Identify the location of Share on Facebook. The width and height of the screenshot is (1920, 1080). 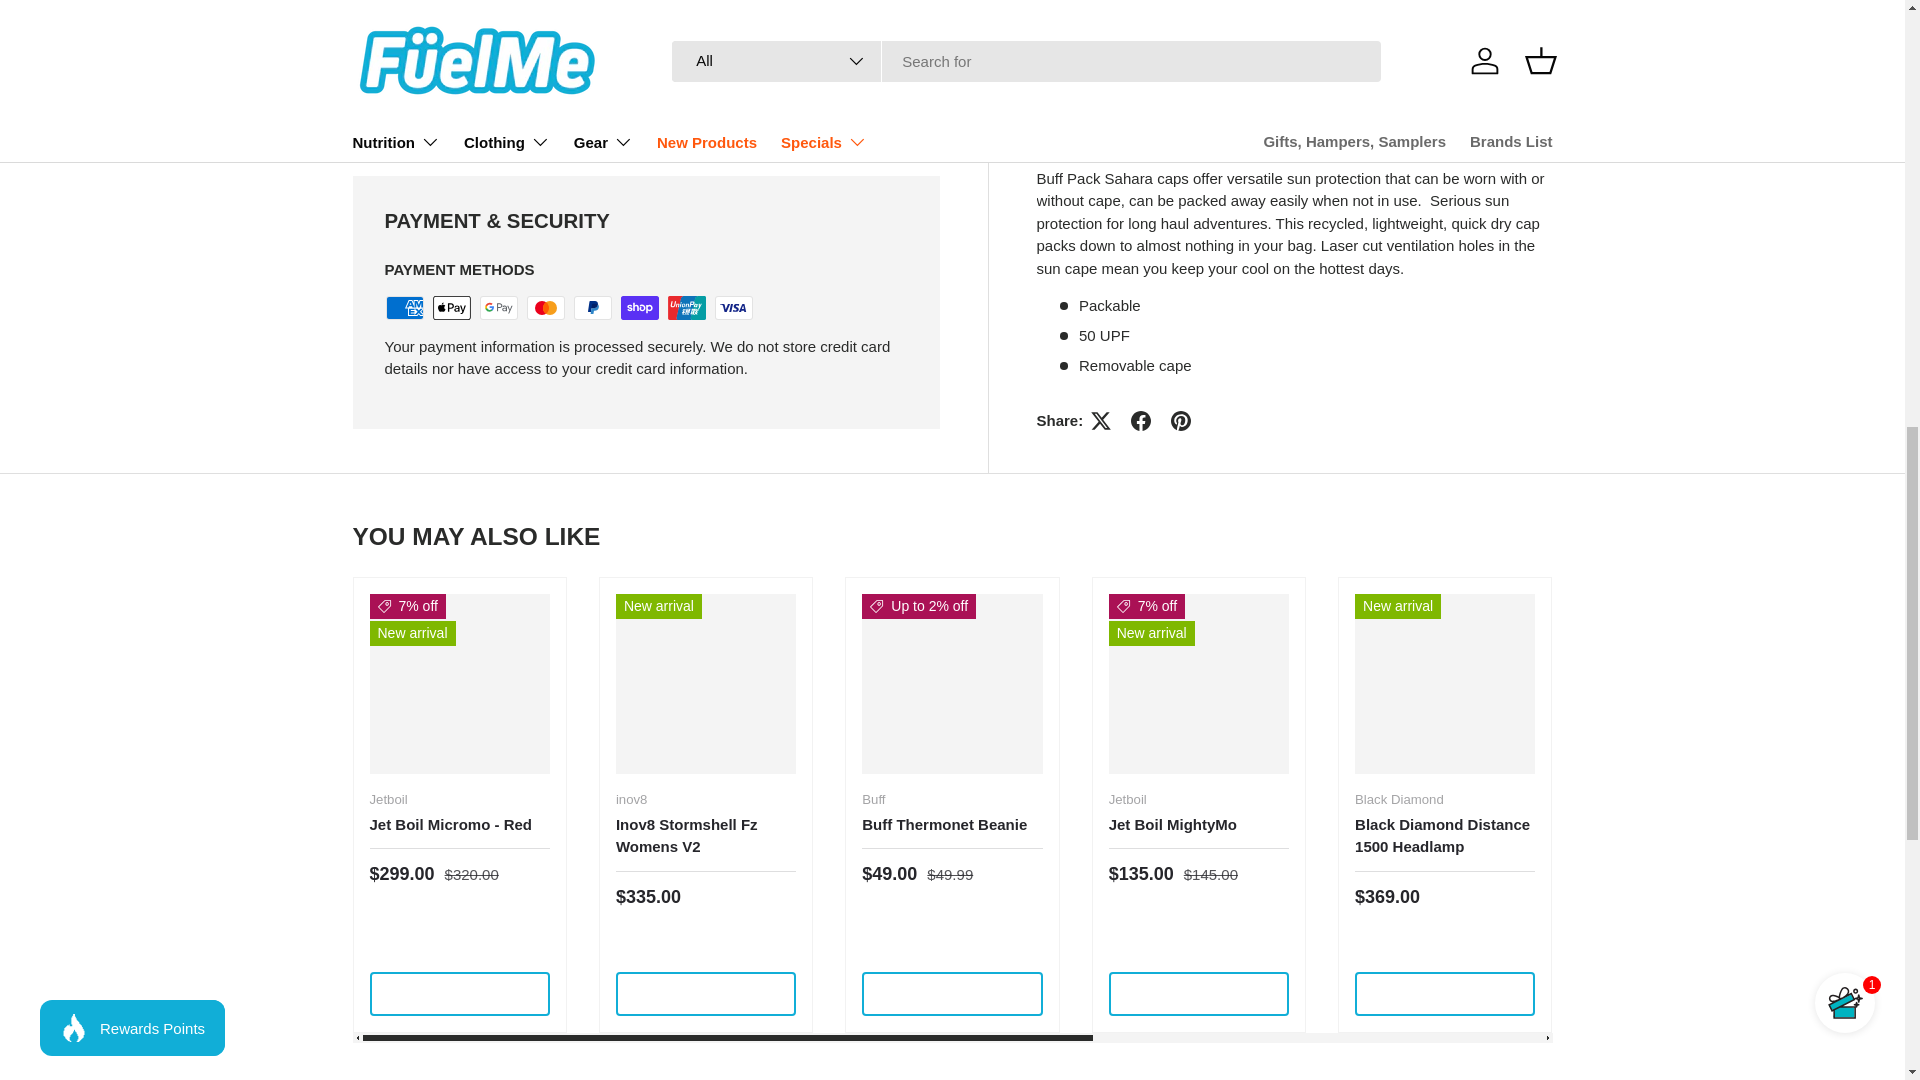
(1141, 4).